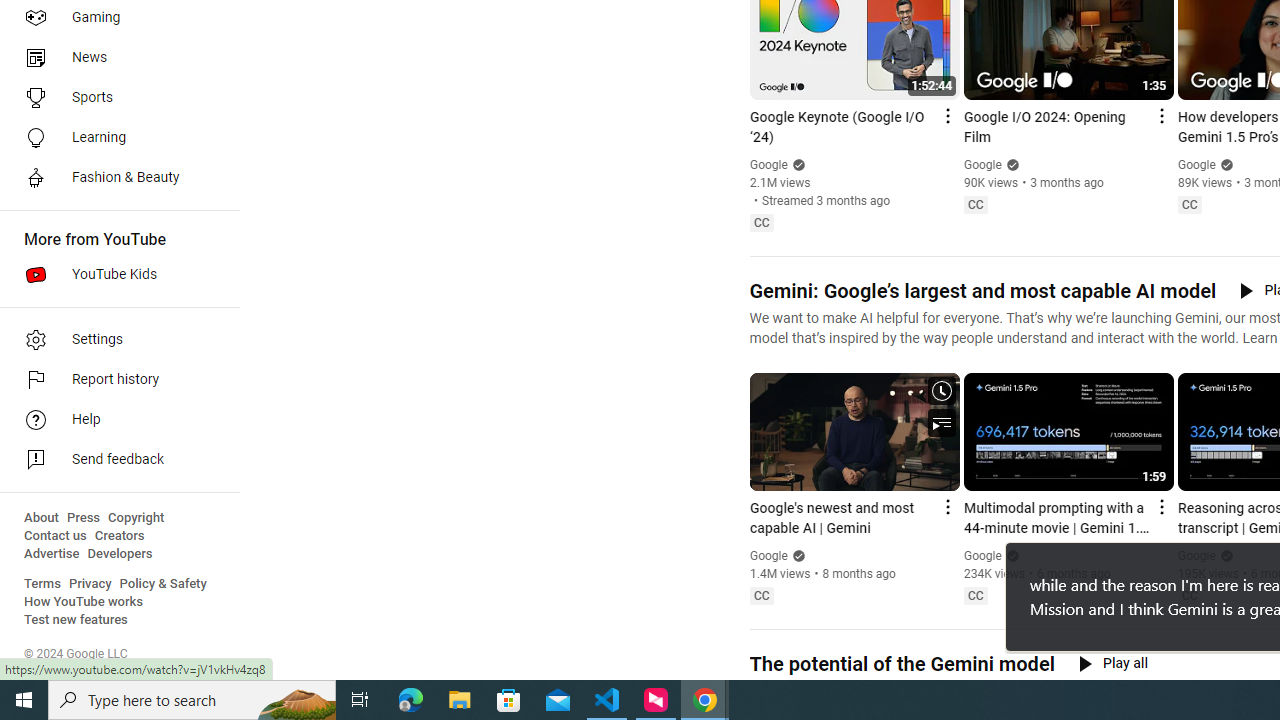  Describe the element at coordinates (114, 460) in the screenshot. I see `Send feedback` at that location.